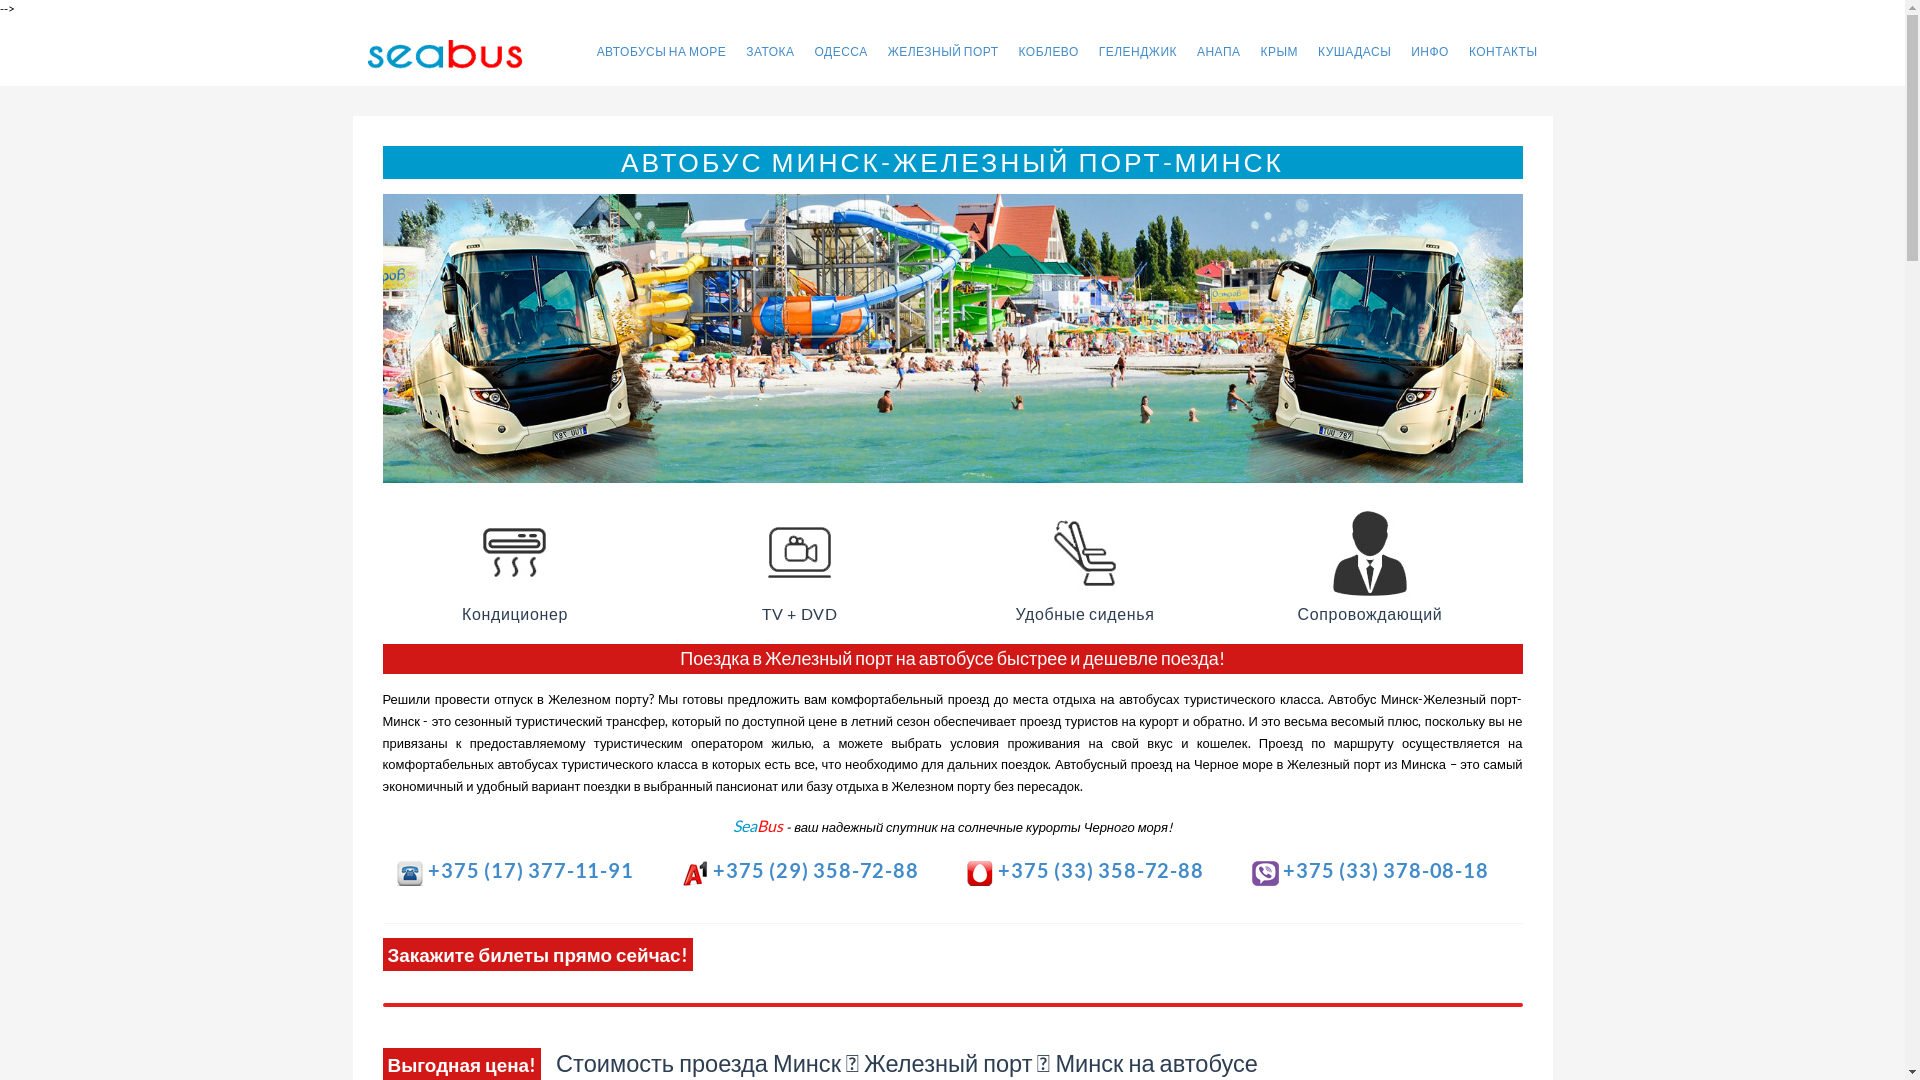 This screenshot has width=1920, height=1080. What do you see at coordinates (514, 870) in the screenshot?
I see `+375 (17) 377-11-91` at bounding box center [514, 870].